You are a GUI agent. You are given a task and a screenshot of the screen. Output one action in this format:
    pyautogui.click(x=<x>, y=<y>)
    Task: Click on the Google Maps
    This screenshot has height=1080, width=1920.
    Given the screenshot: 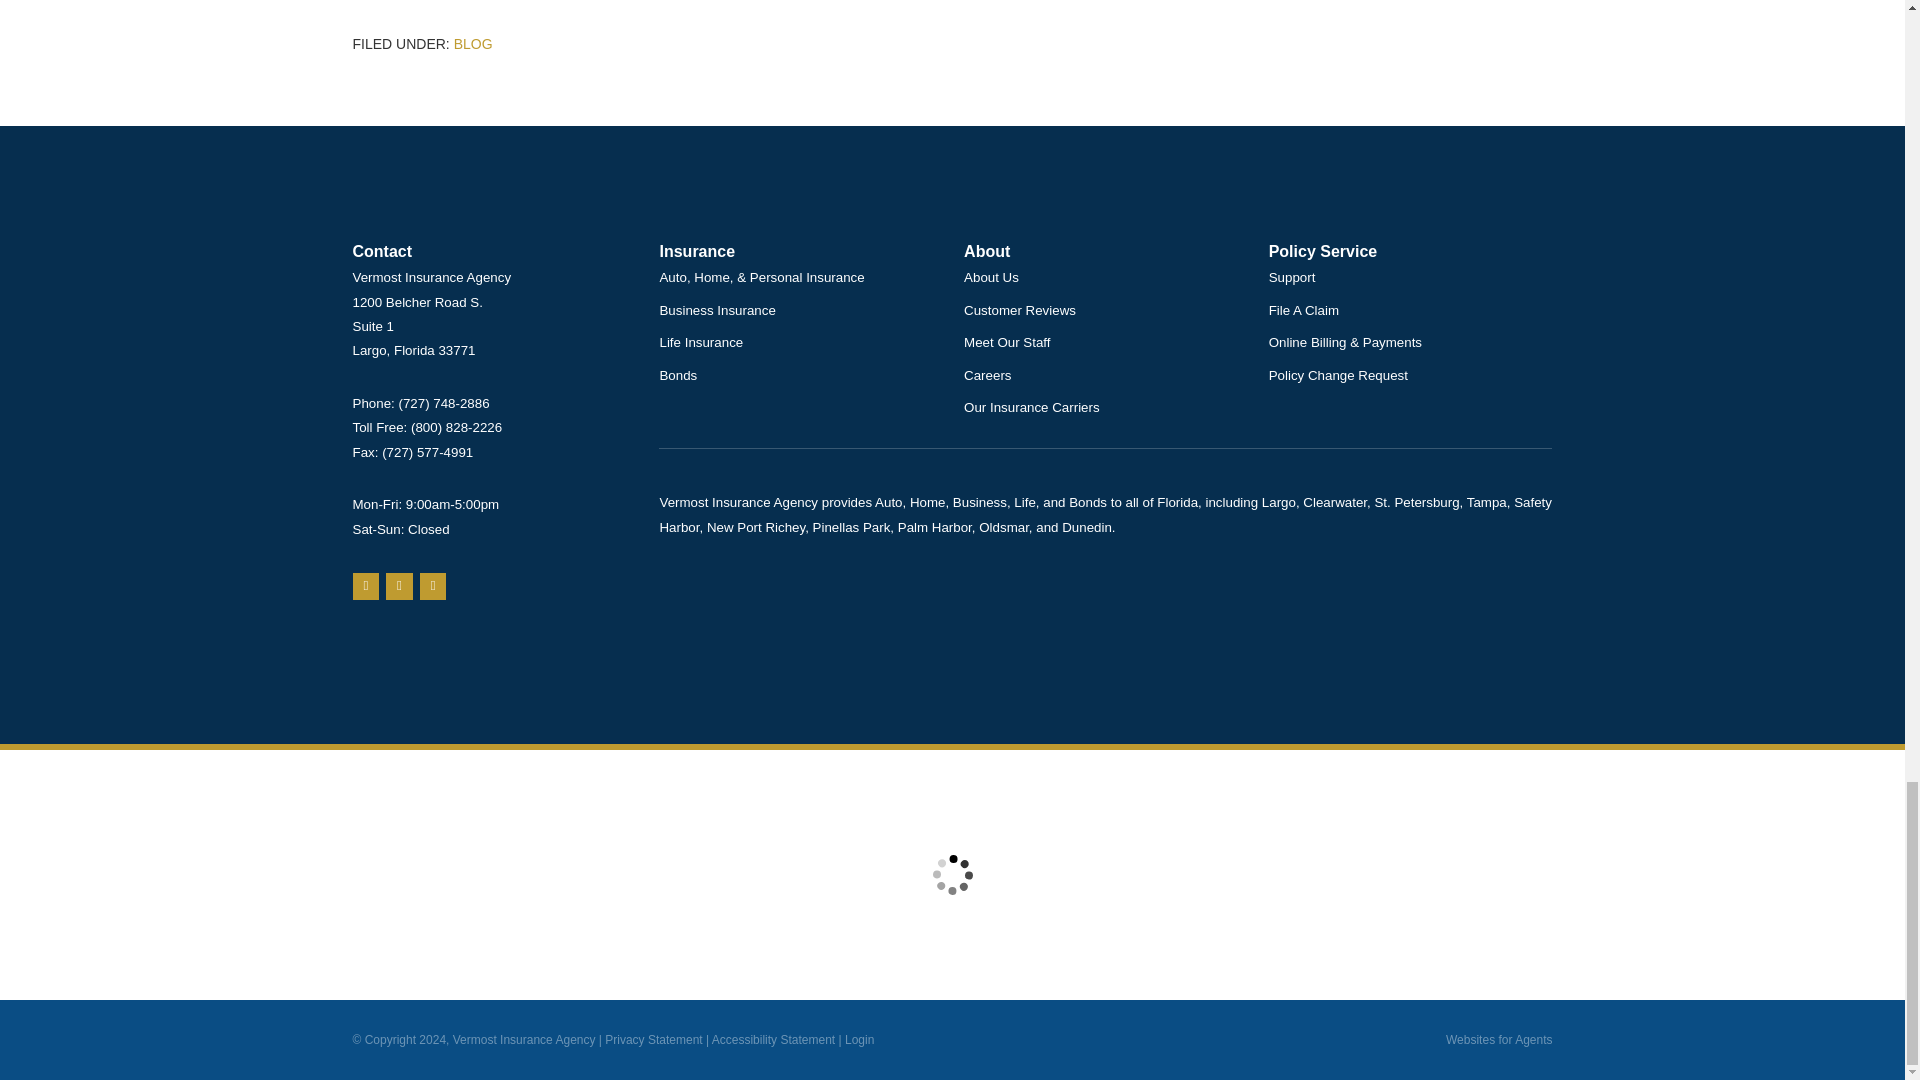 What is the action you would take?
    pyautogui.click(x=364, y=586)
    